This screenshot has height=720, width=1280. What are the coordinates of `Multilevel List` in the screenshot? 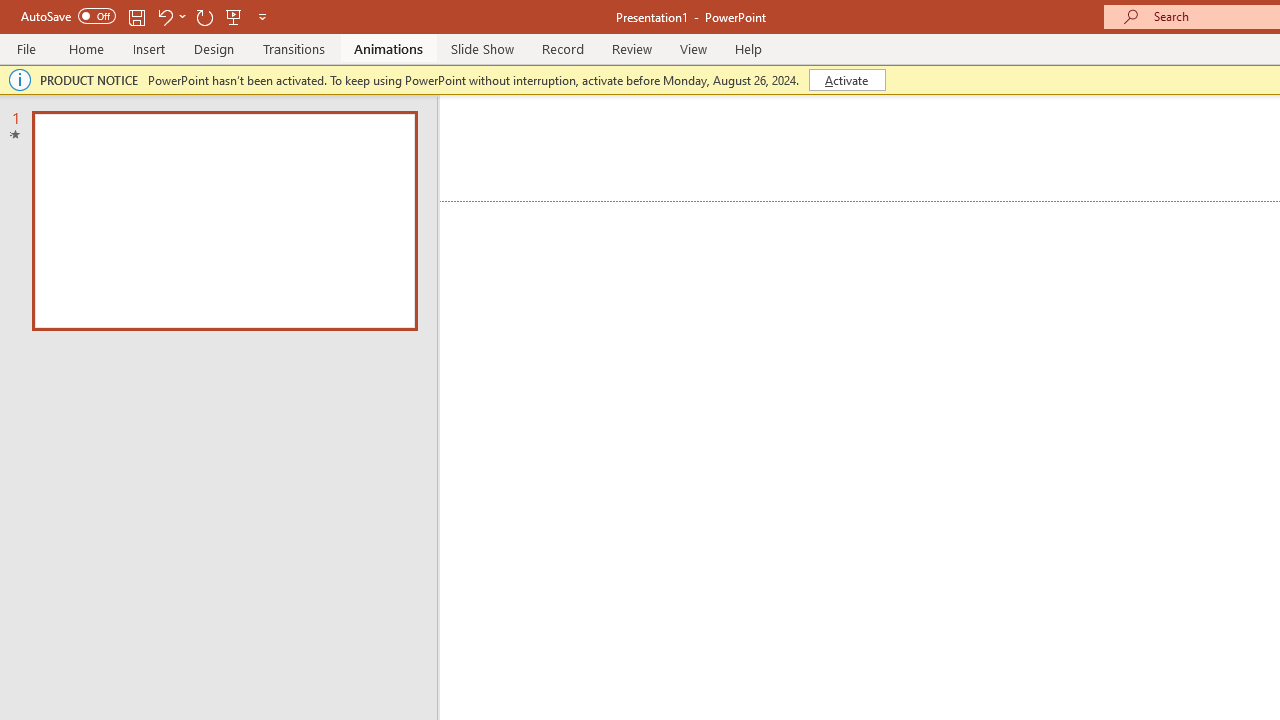 It's located at (850, 138).